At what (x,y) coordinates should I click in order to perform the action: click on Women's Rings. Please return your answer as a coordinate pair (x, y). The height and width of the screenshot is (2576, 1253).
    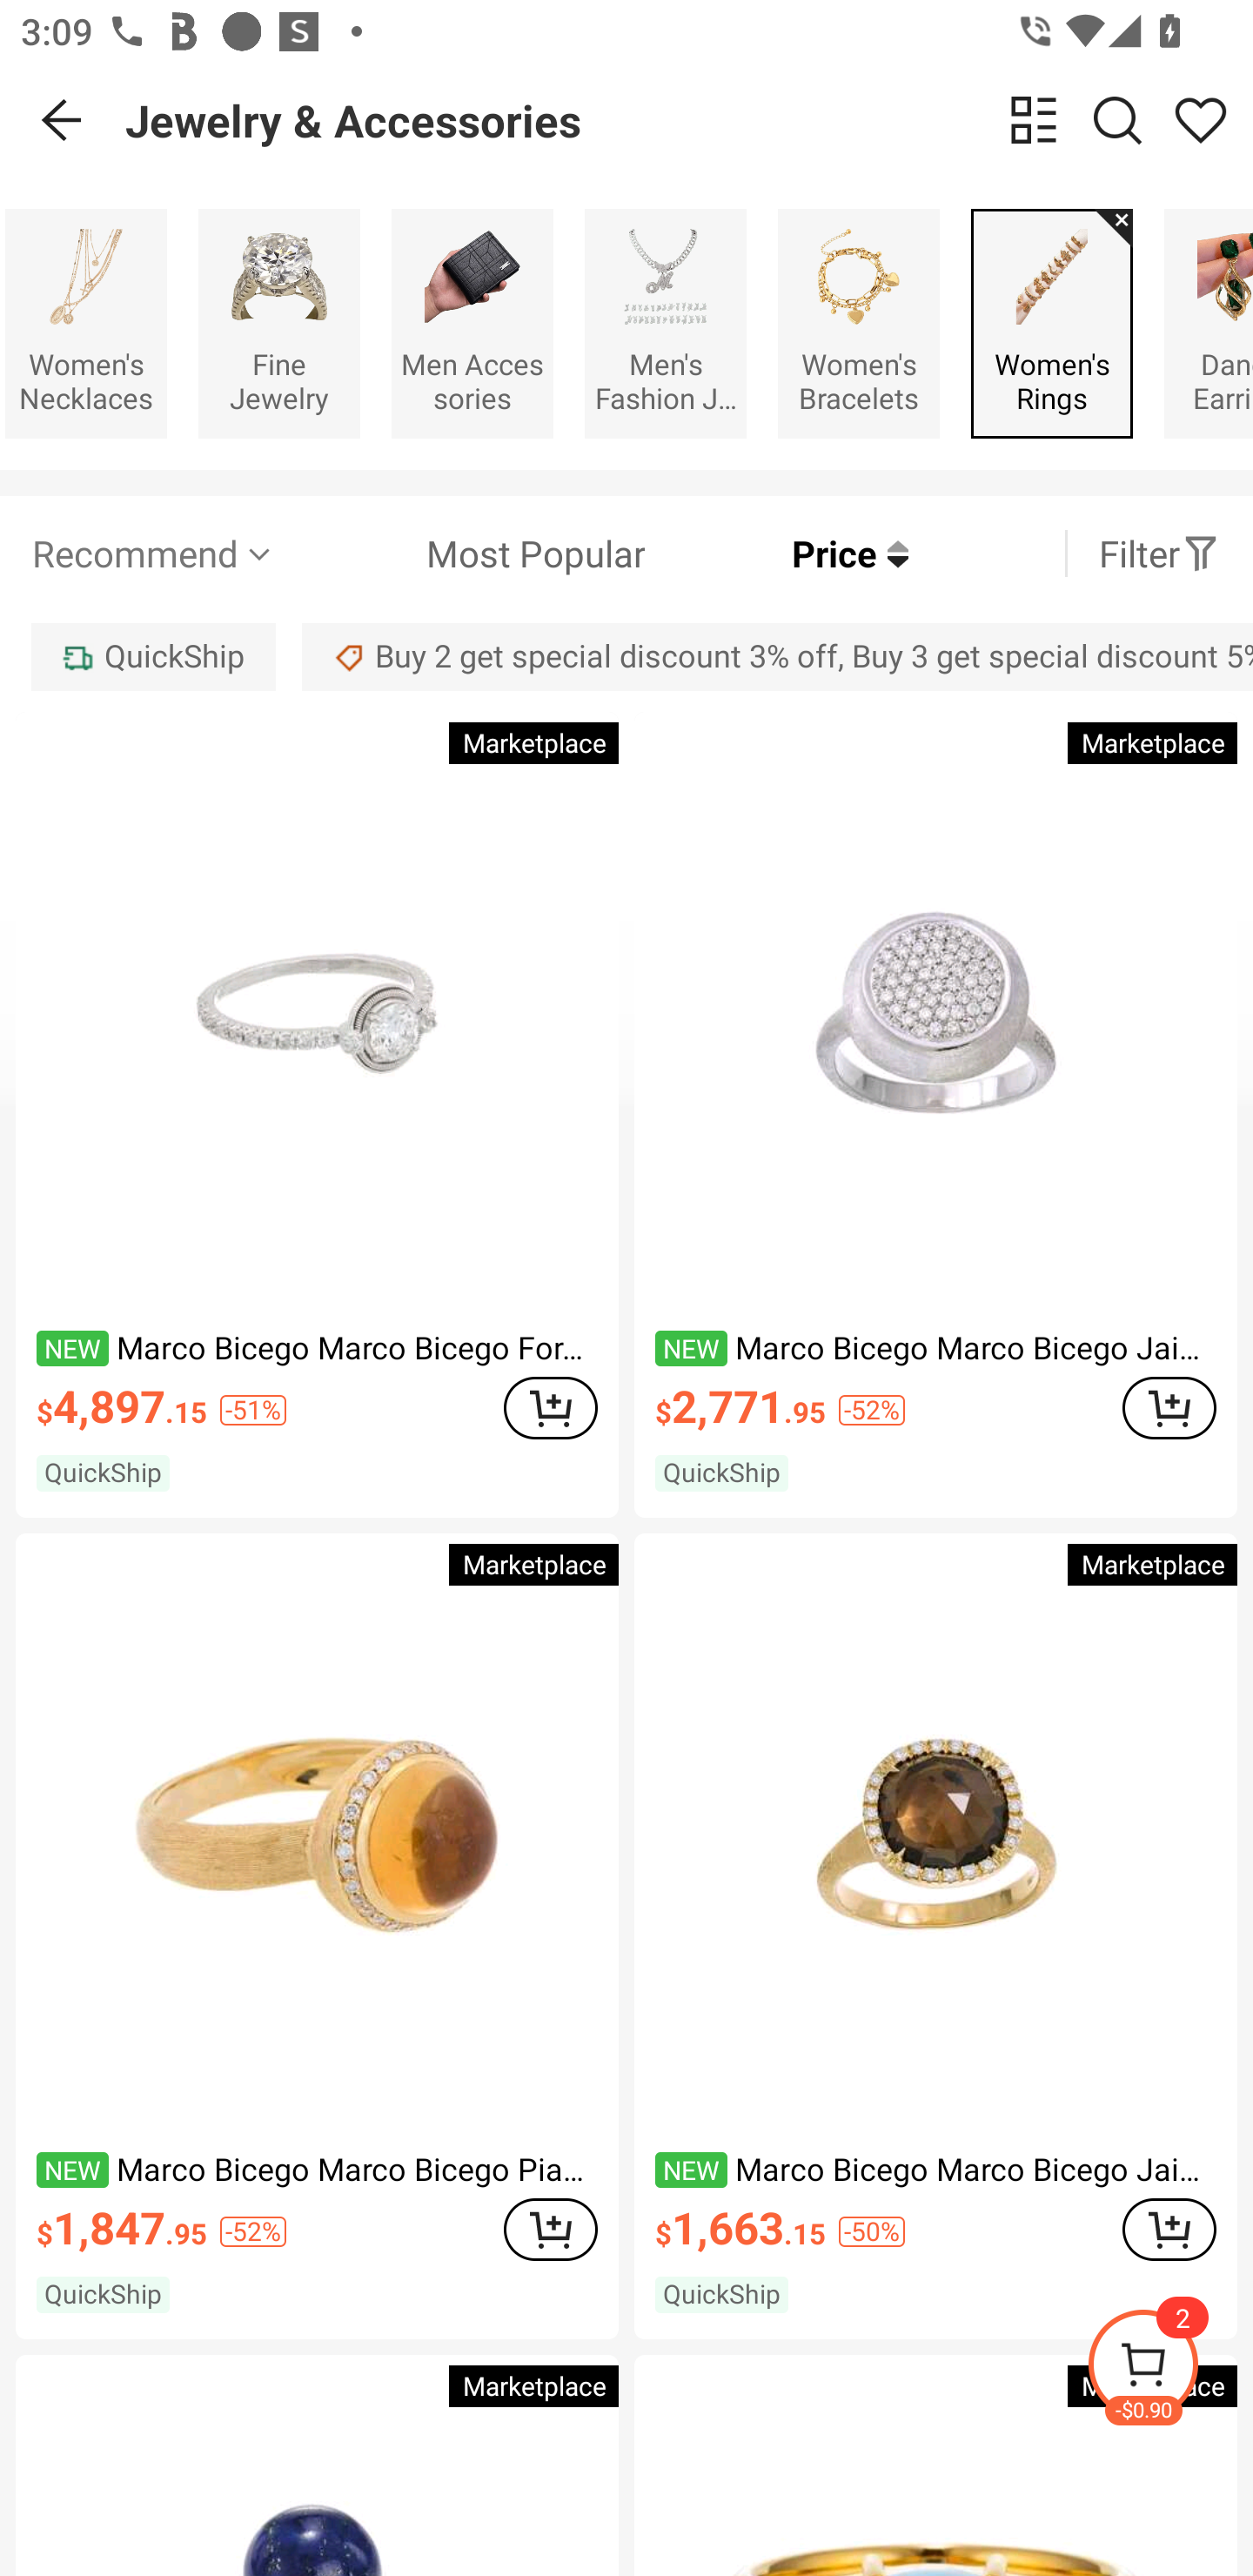
    Looking at the image, I should click on (1051, 323).